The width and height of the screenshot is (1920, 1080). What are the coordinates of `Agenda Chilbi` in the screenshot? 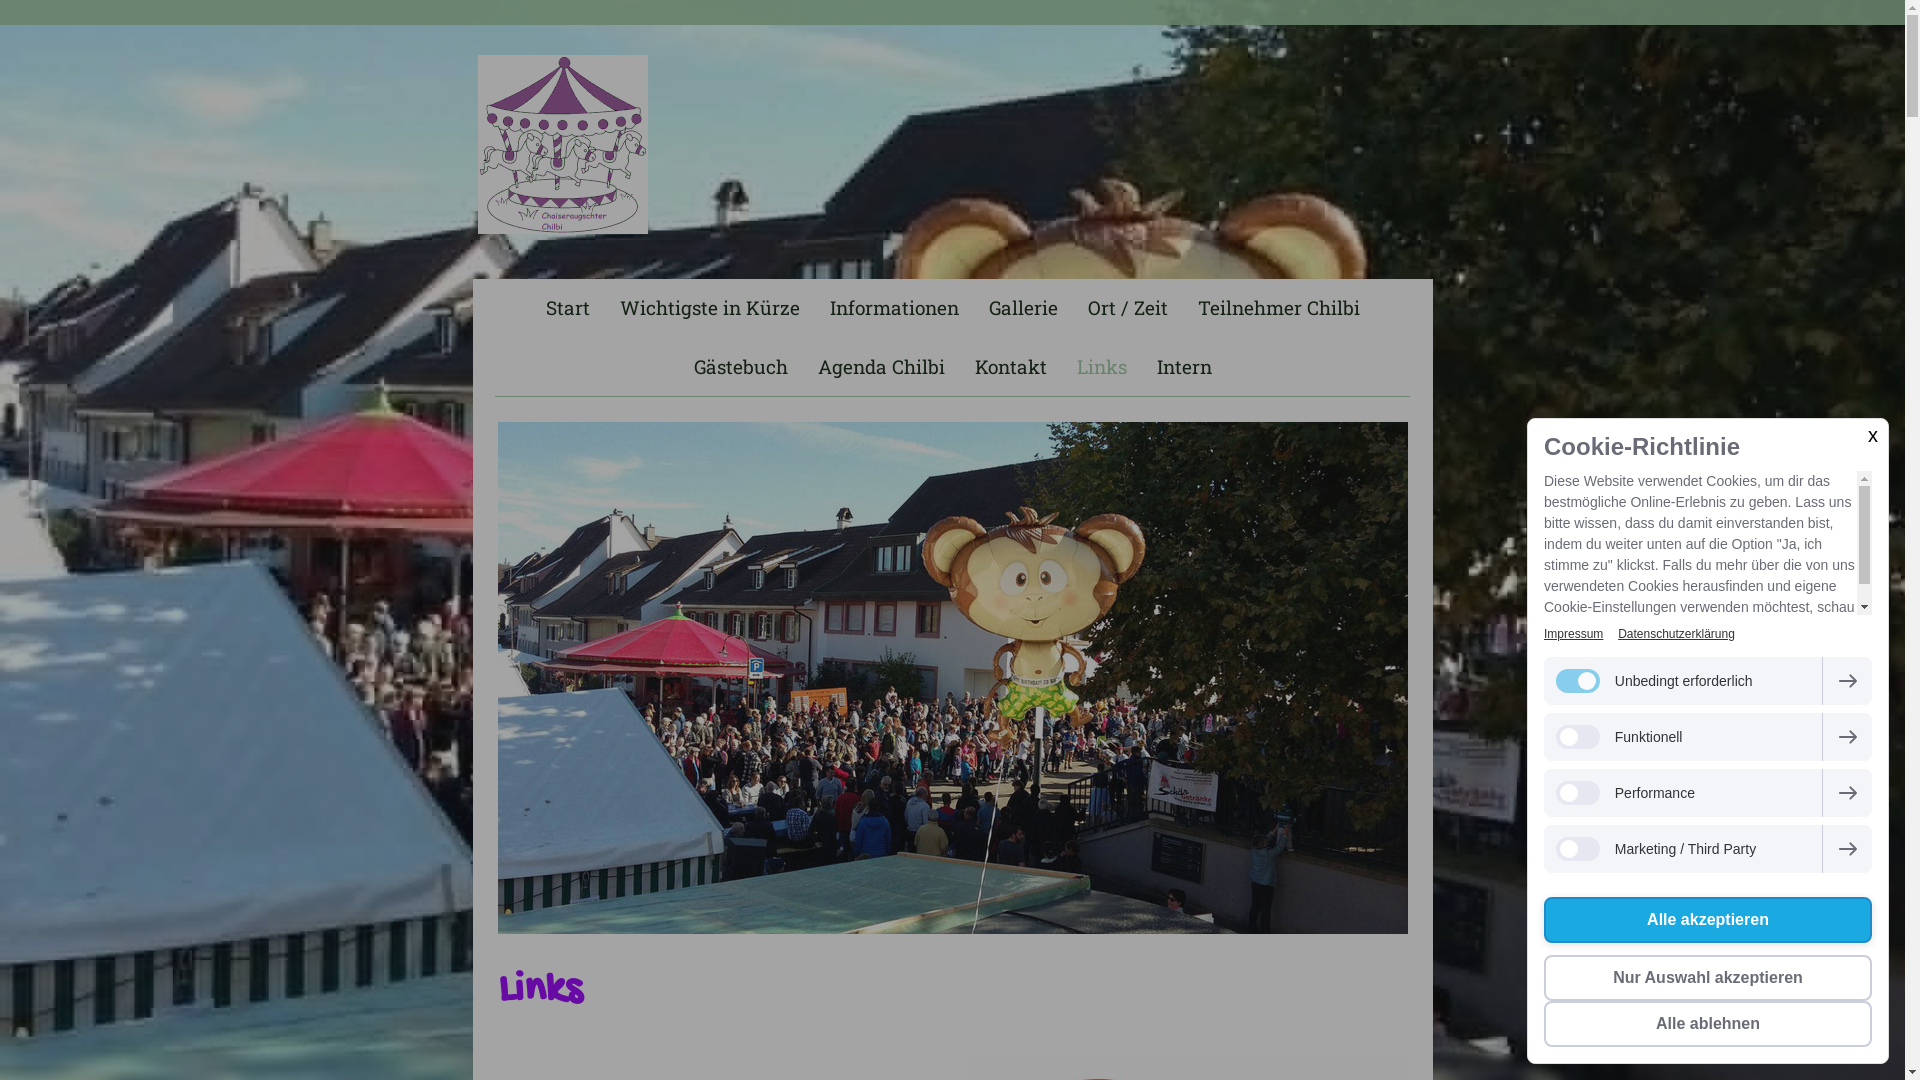 It's located at (880, 368).